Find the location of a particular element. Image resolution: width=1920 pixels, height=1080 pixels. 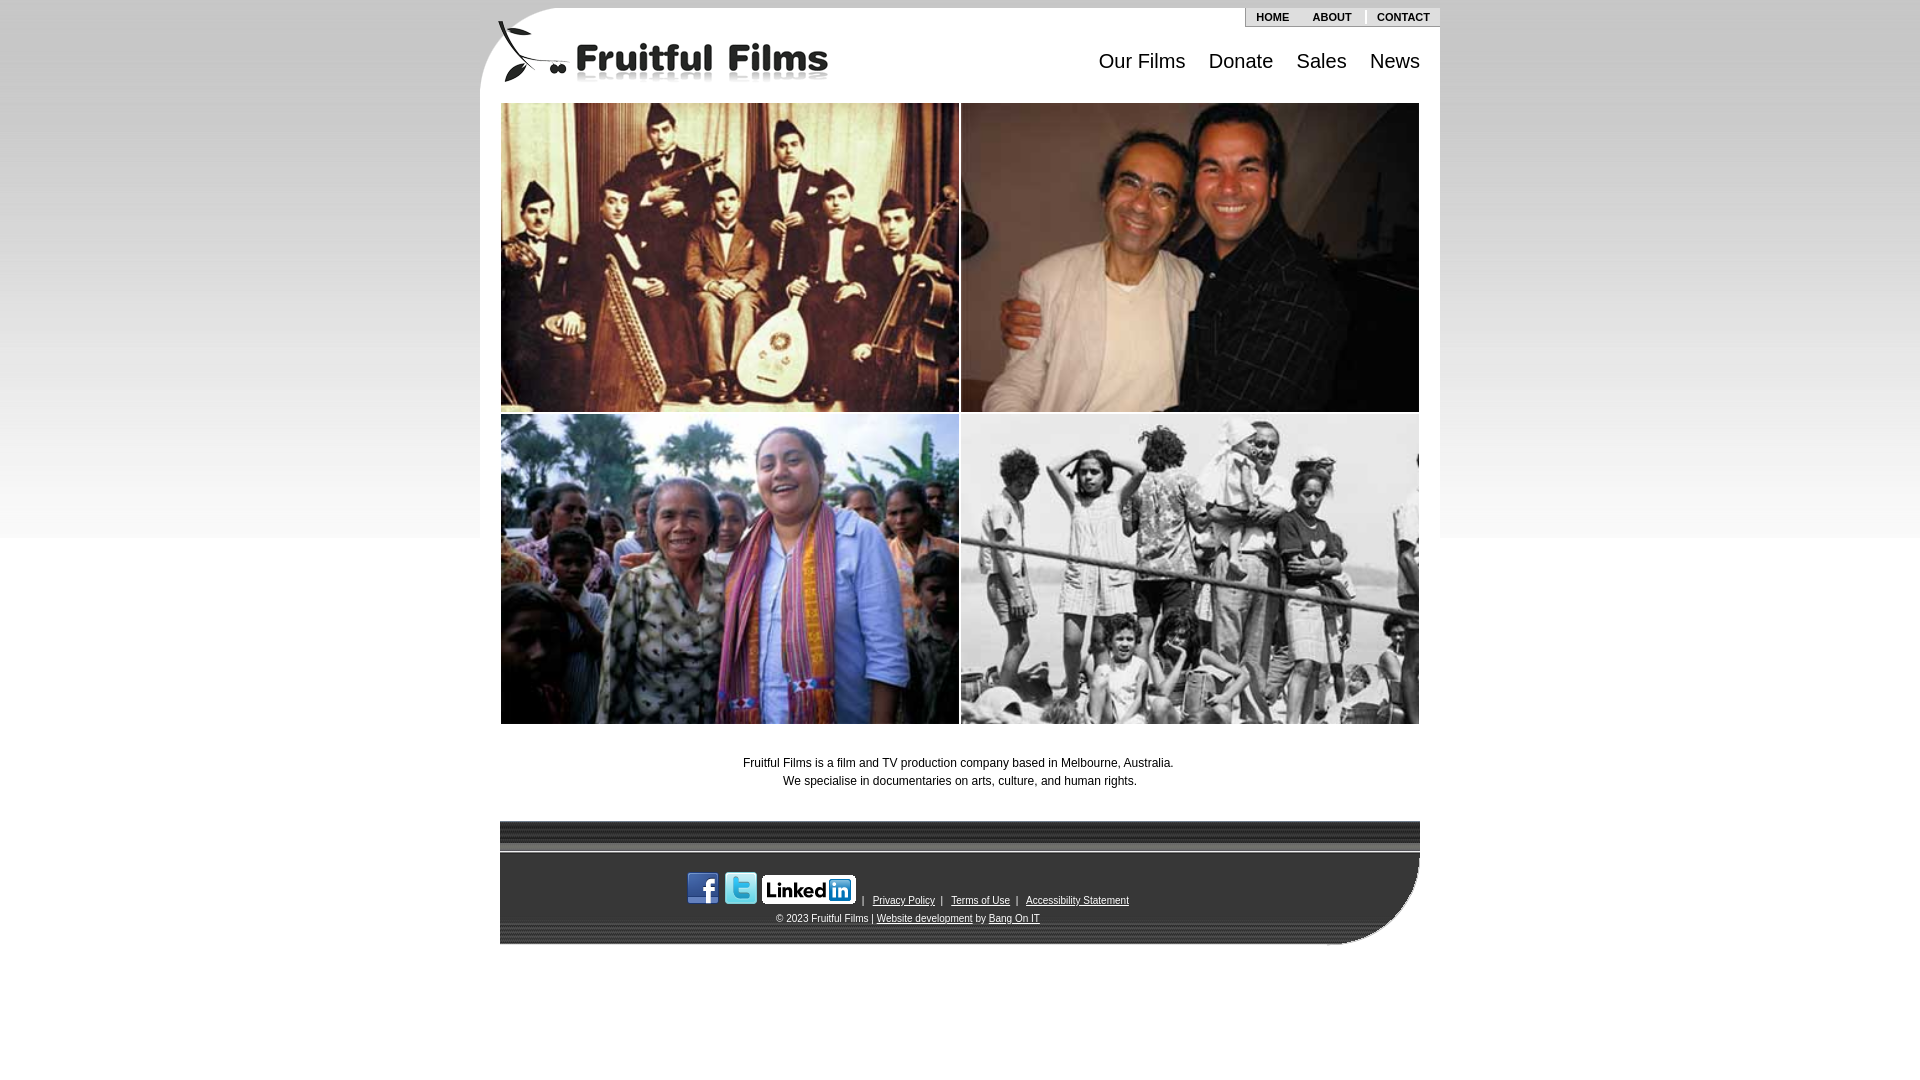

Our Films is located at coordinates (1142, 61).